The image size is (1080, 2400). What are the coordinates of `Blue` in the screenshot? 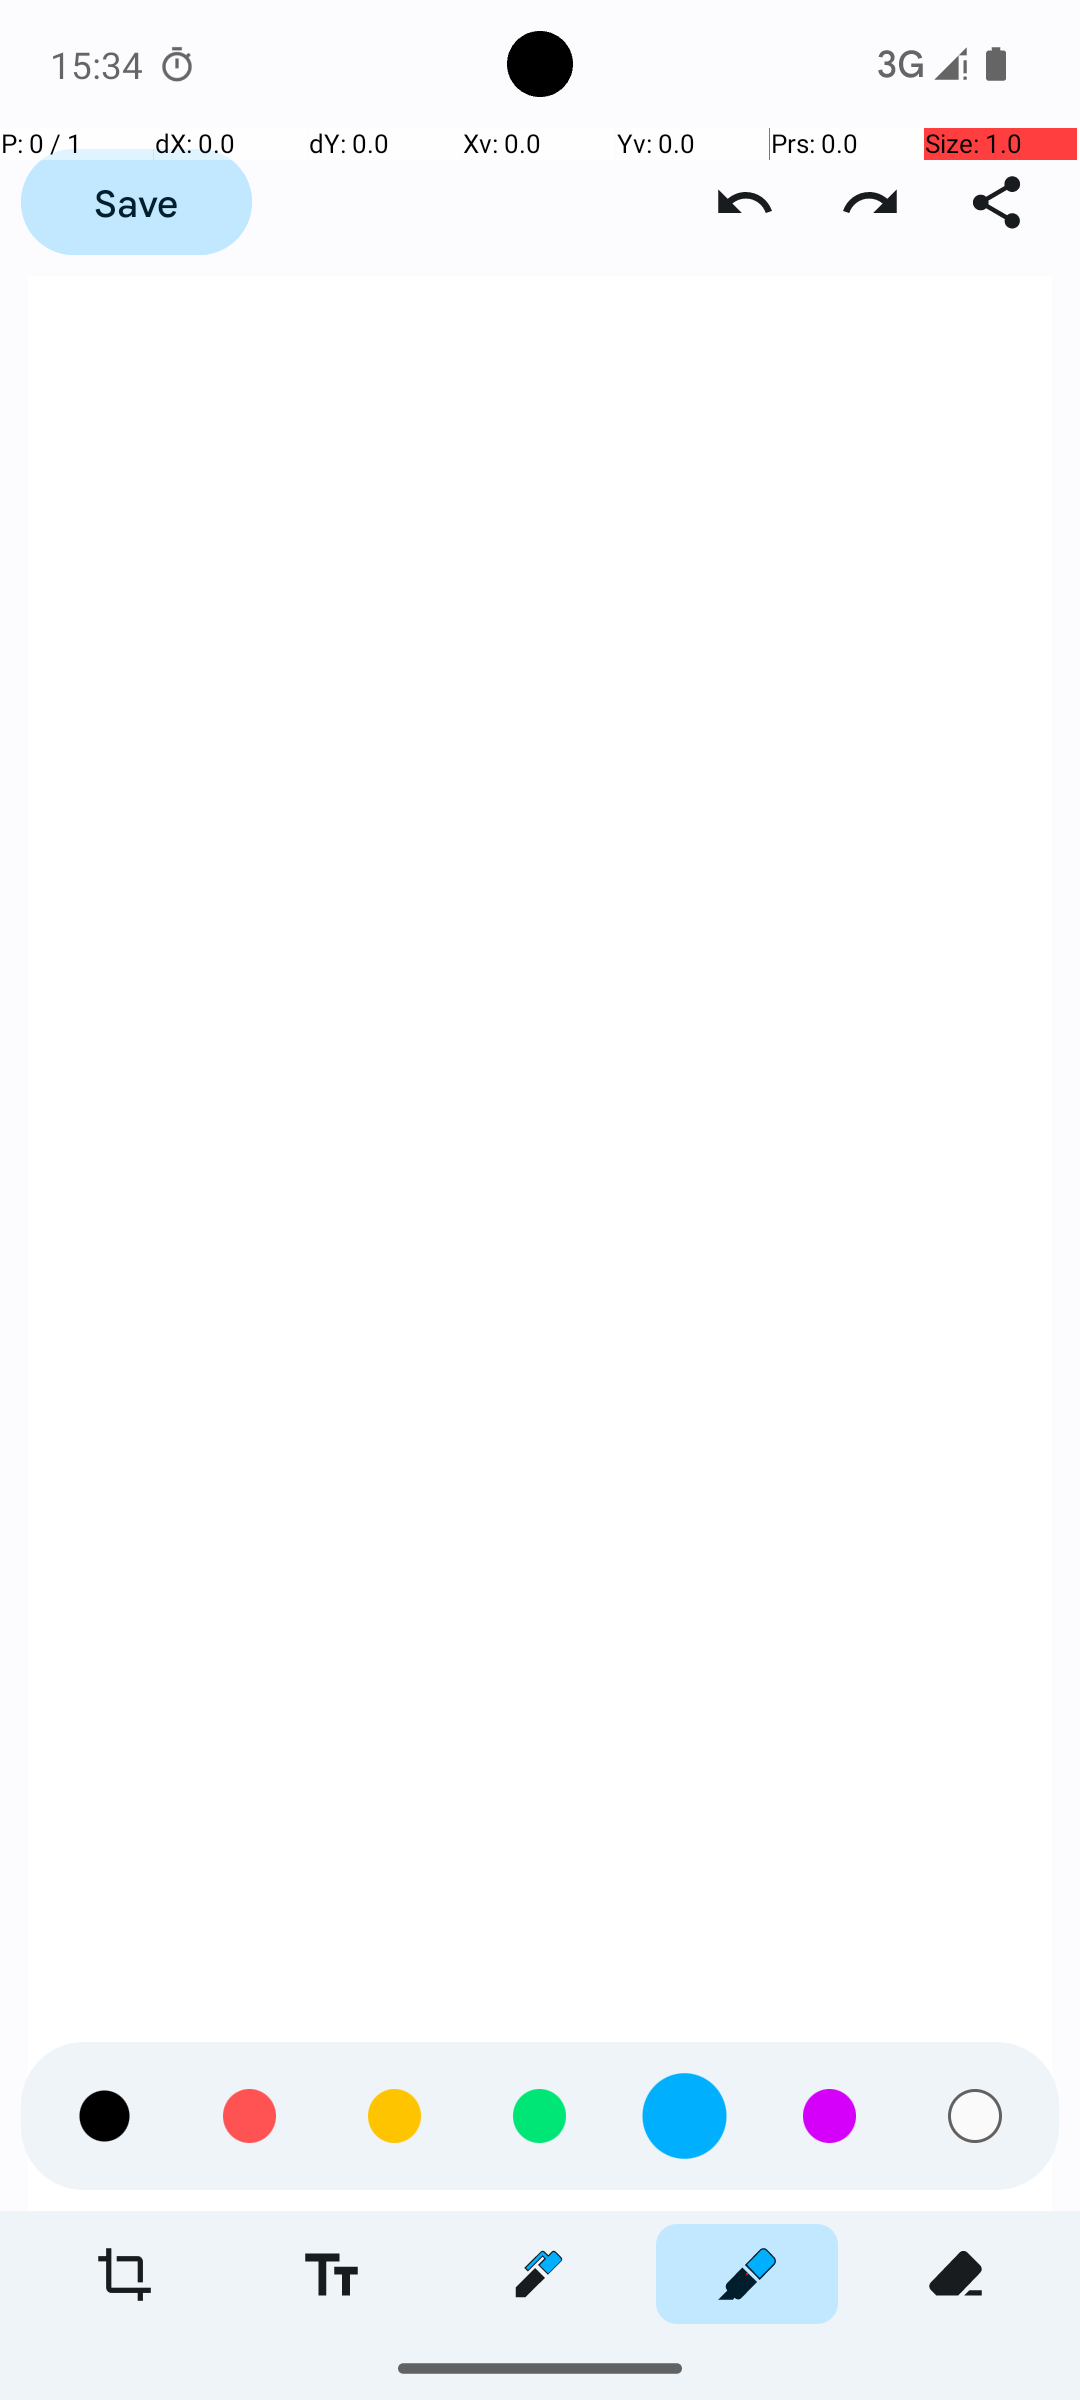 It's located at (684, 2219).